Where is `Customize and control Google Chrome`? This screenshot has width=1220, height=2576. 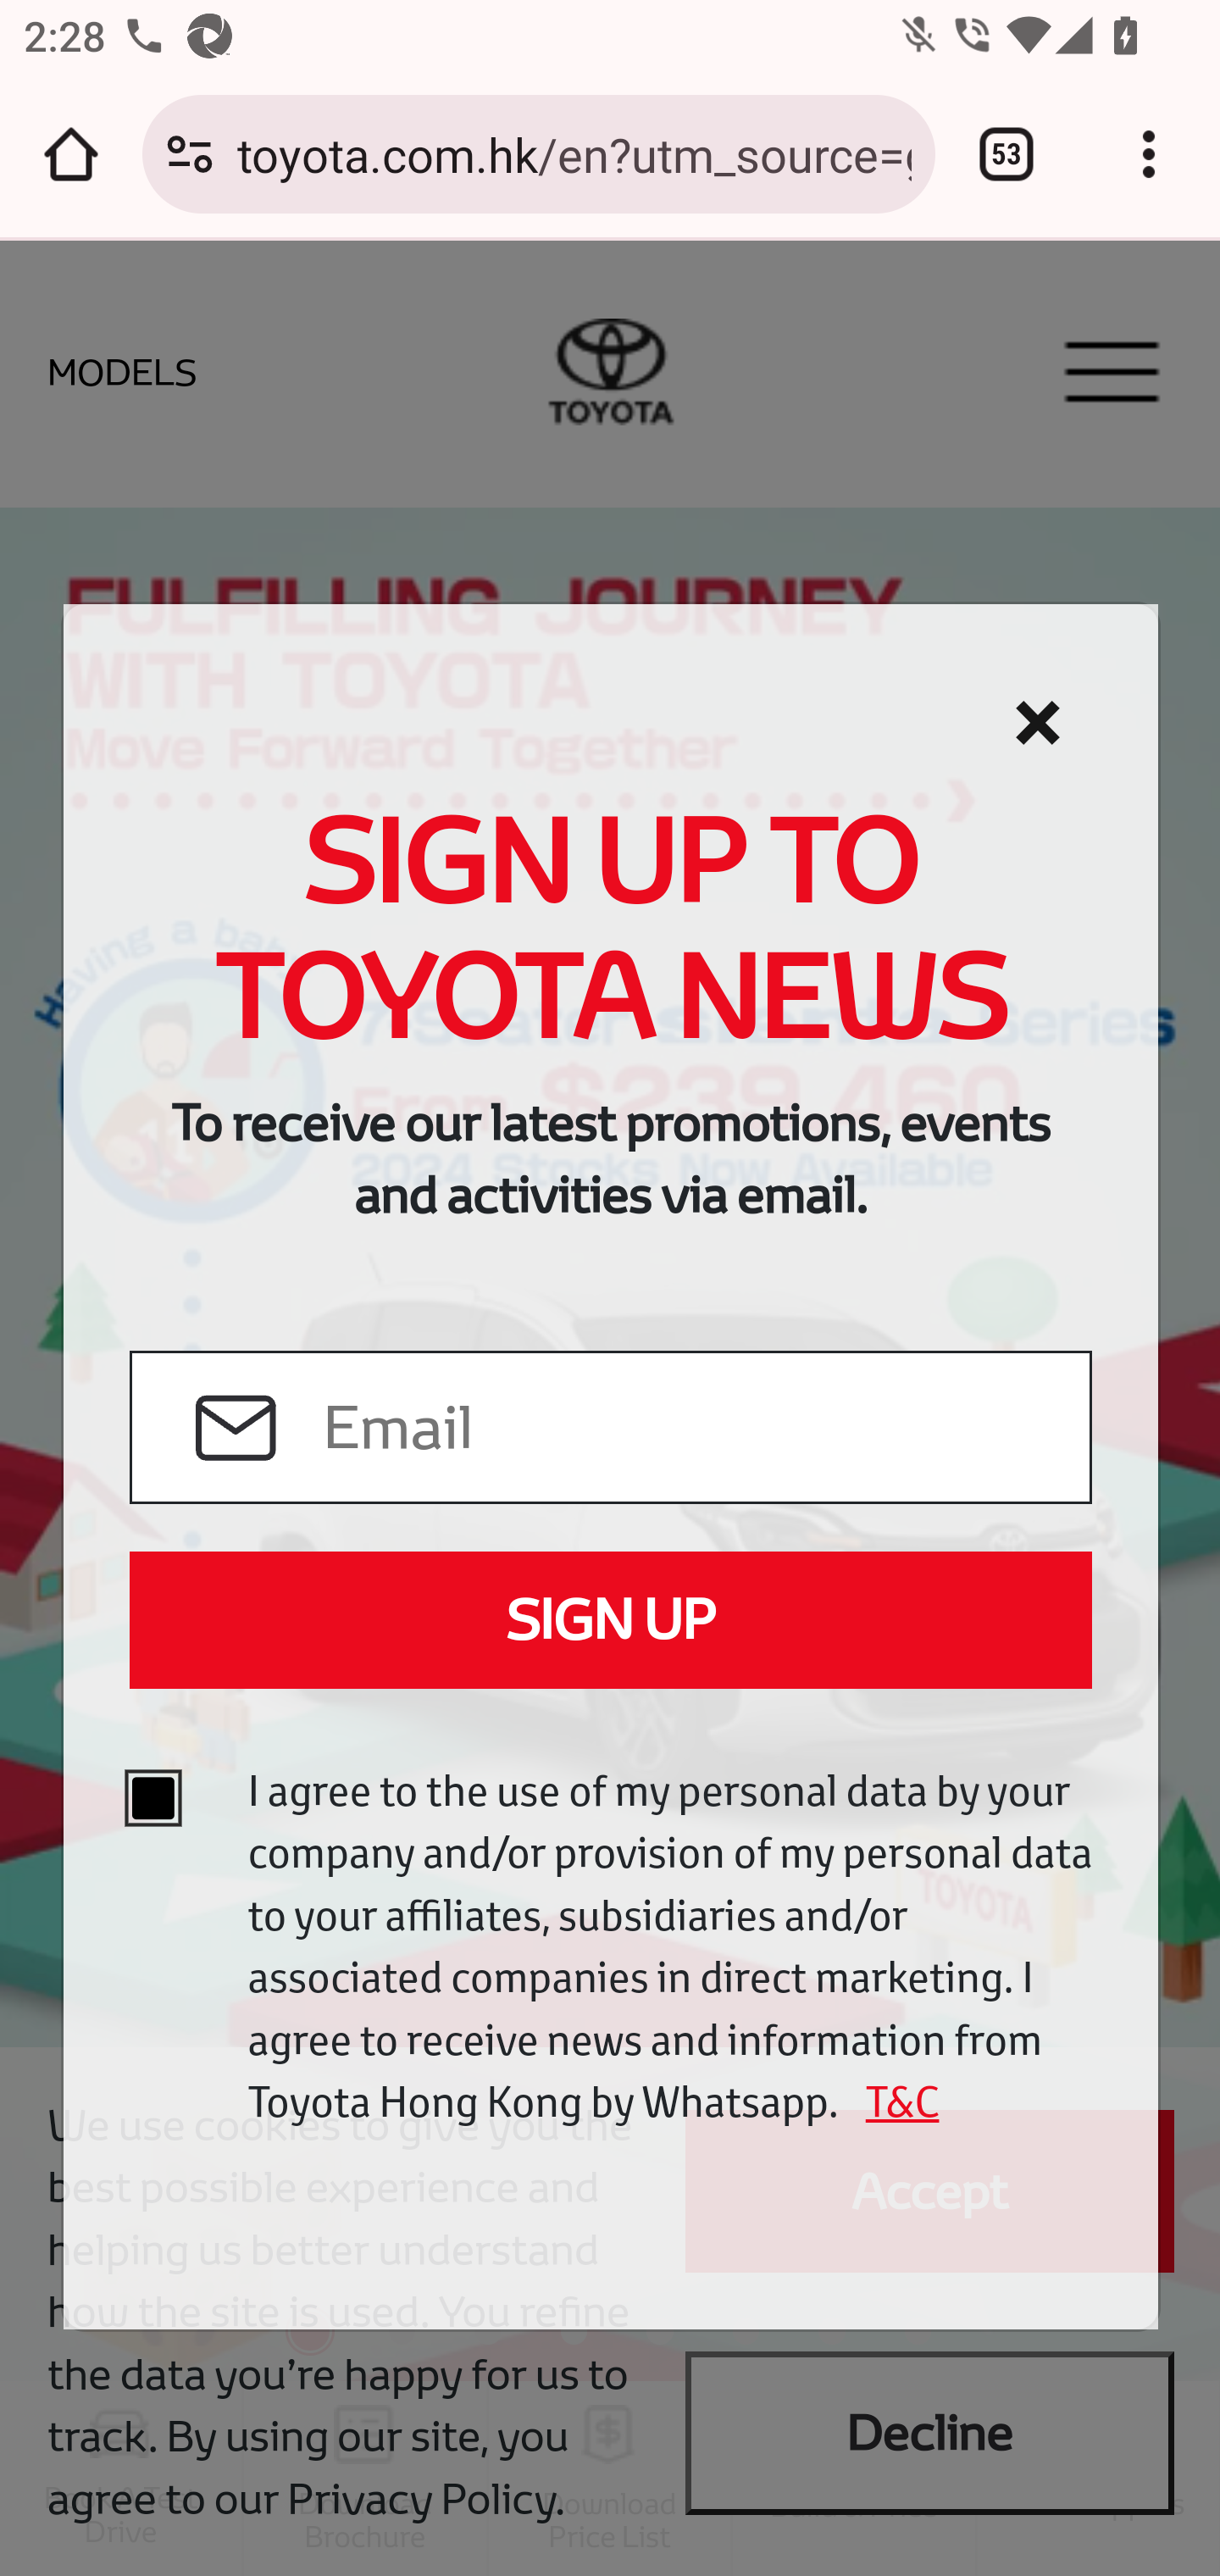
Customize and control Google Chrome is located at coordinates (1149, 154).